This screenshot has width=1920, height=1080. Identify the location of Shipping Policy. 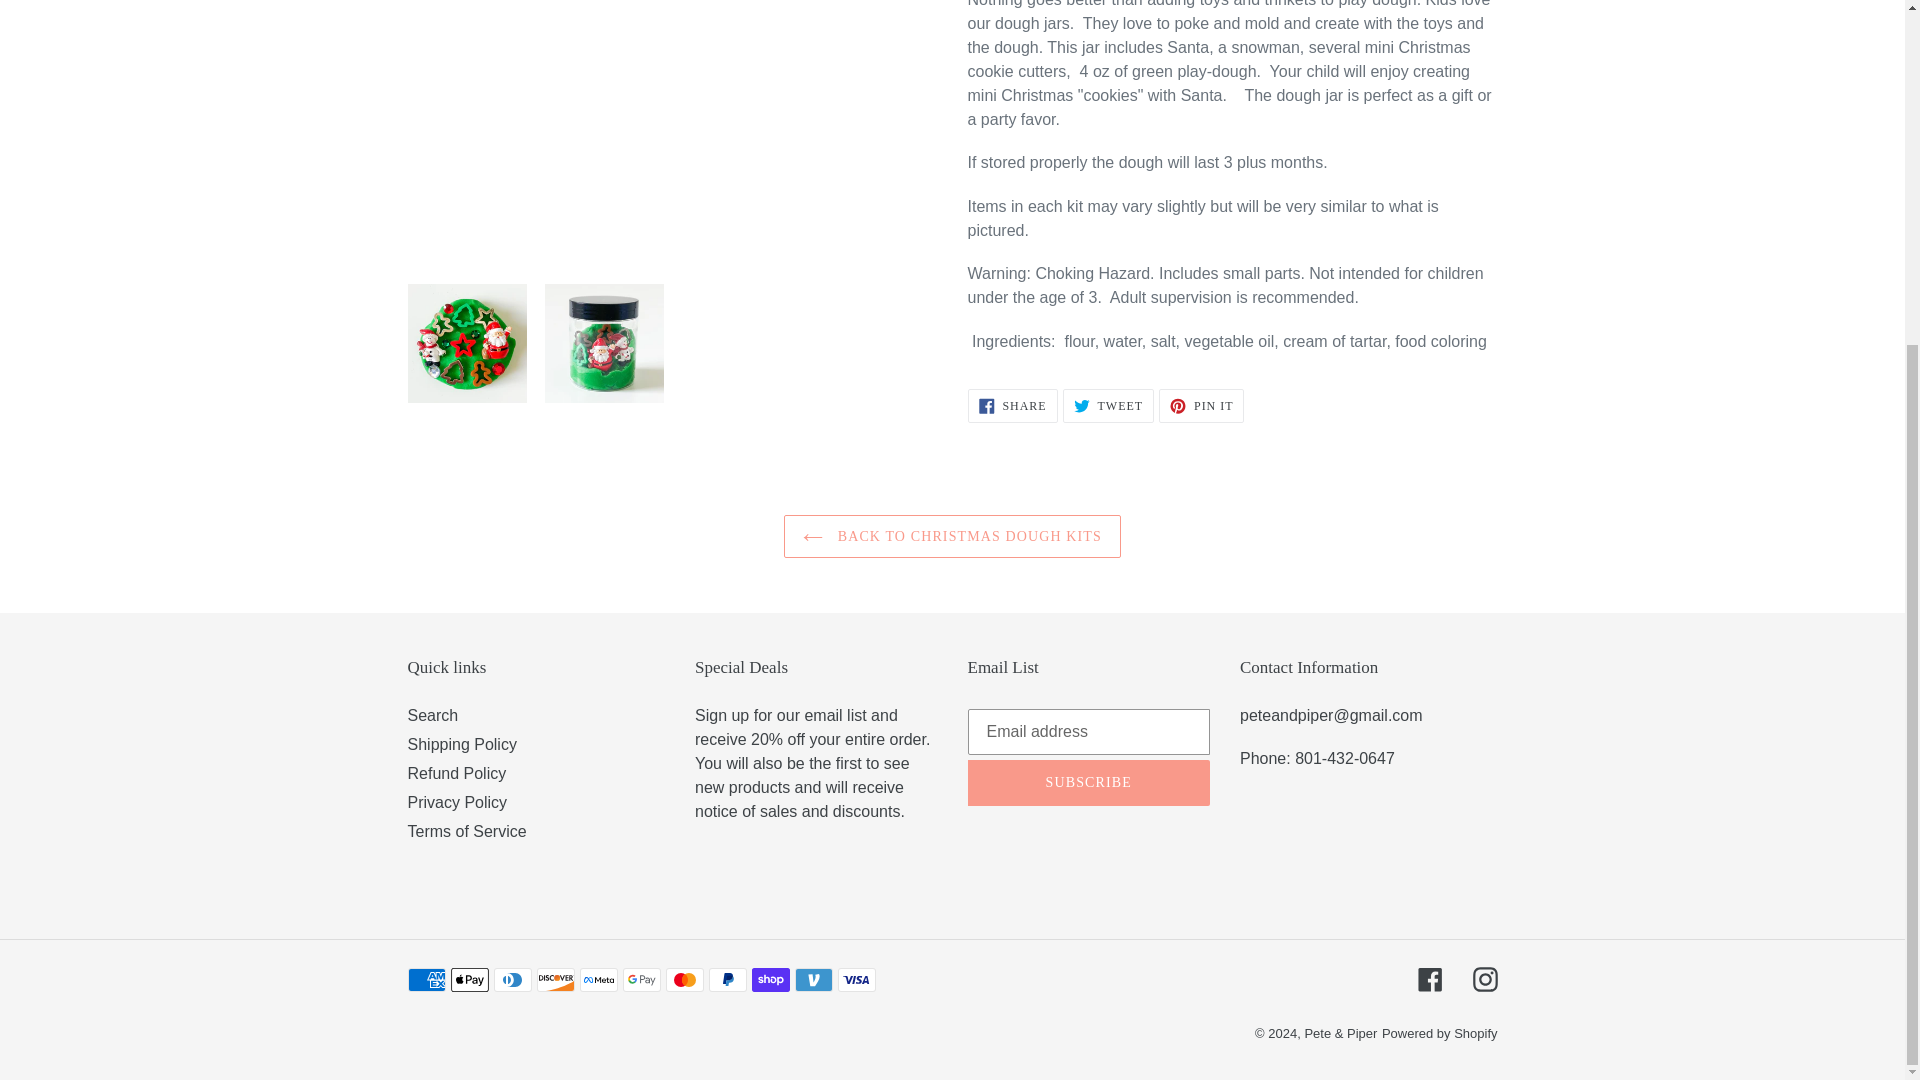
(456, 772).